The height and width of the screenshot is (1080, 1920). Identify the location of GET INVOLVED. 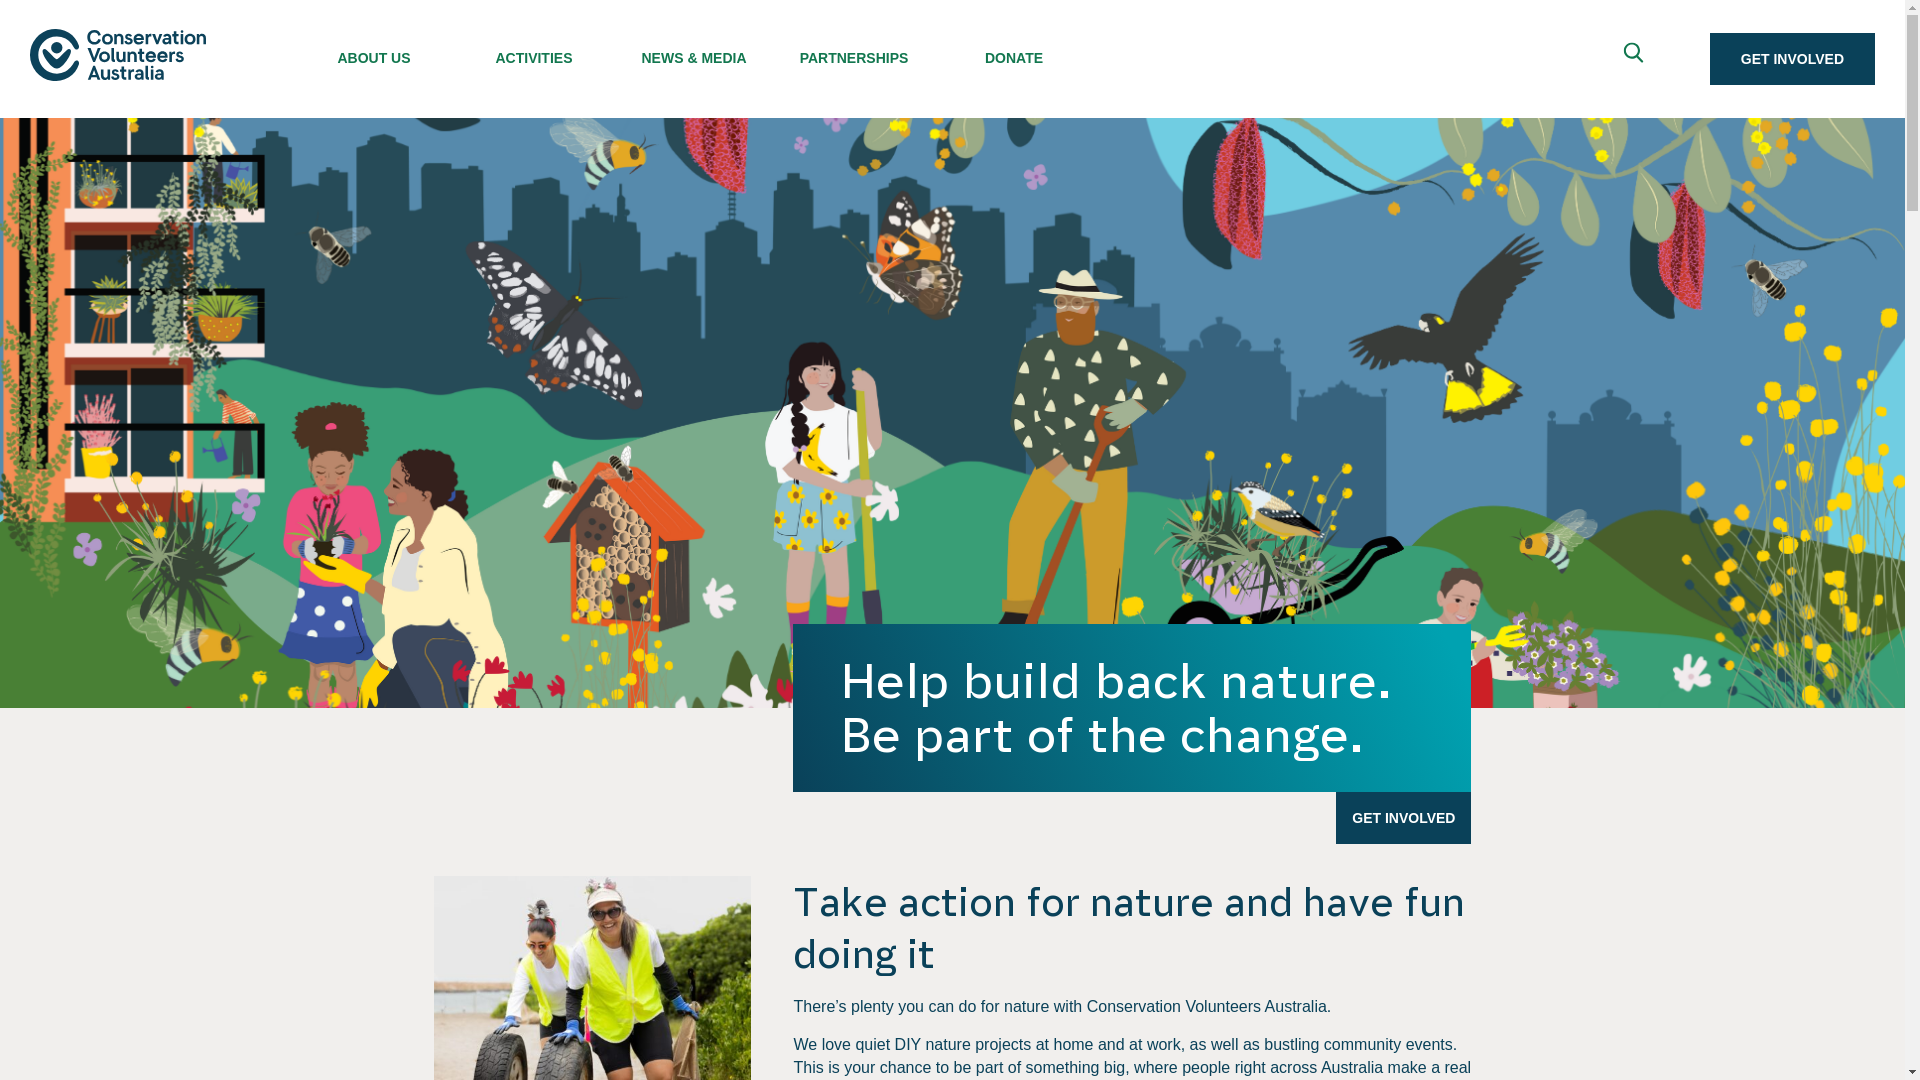
(1792, 59).